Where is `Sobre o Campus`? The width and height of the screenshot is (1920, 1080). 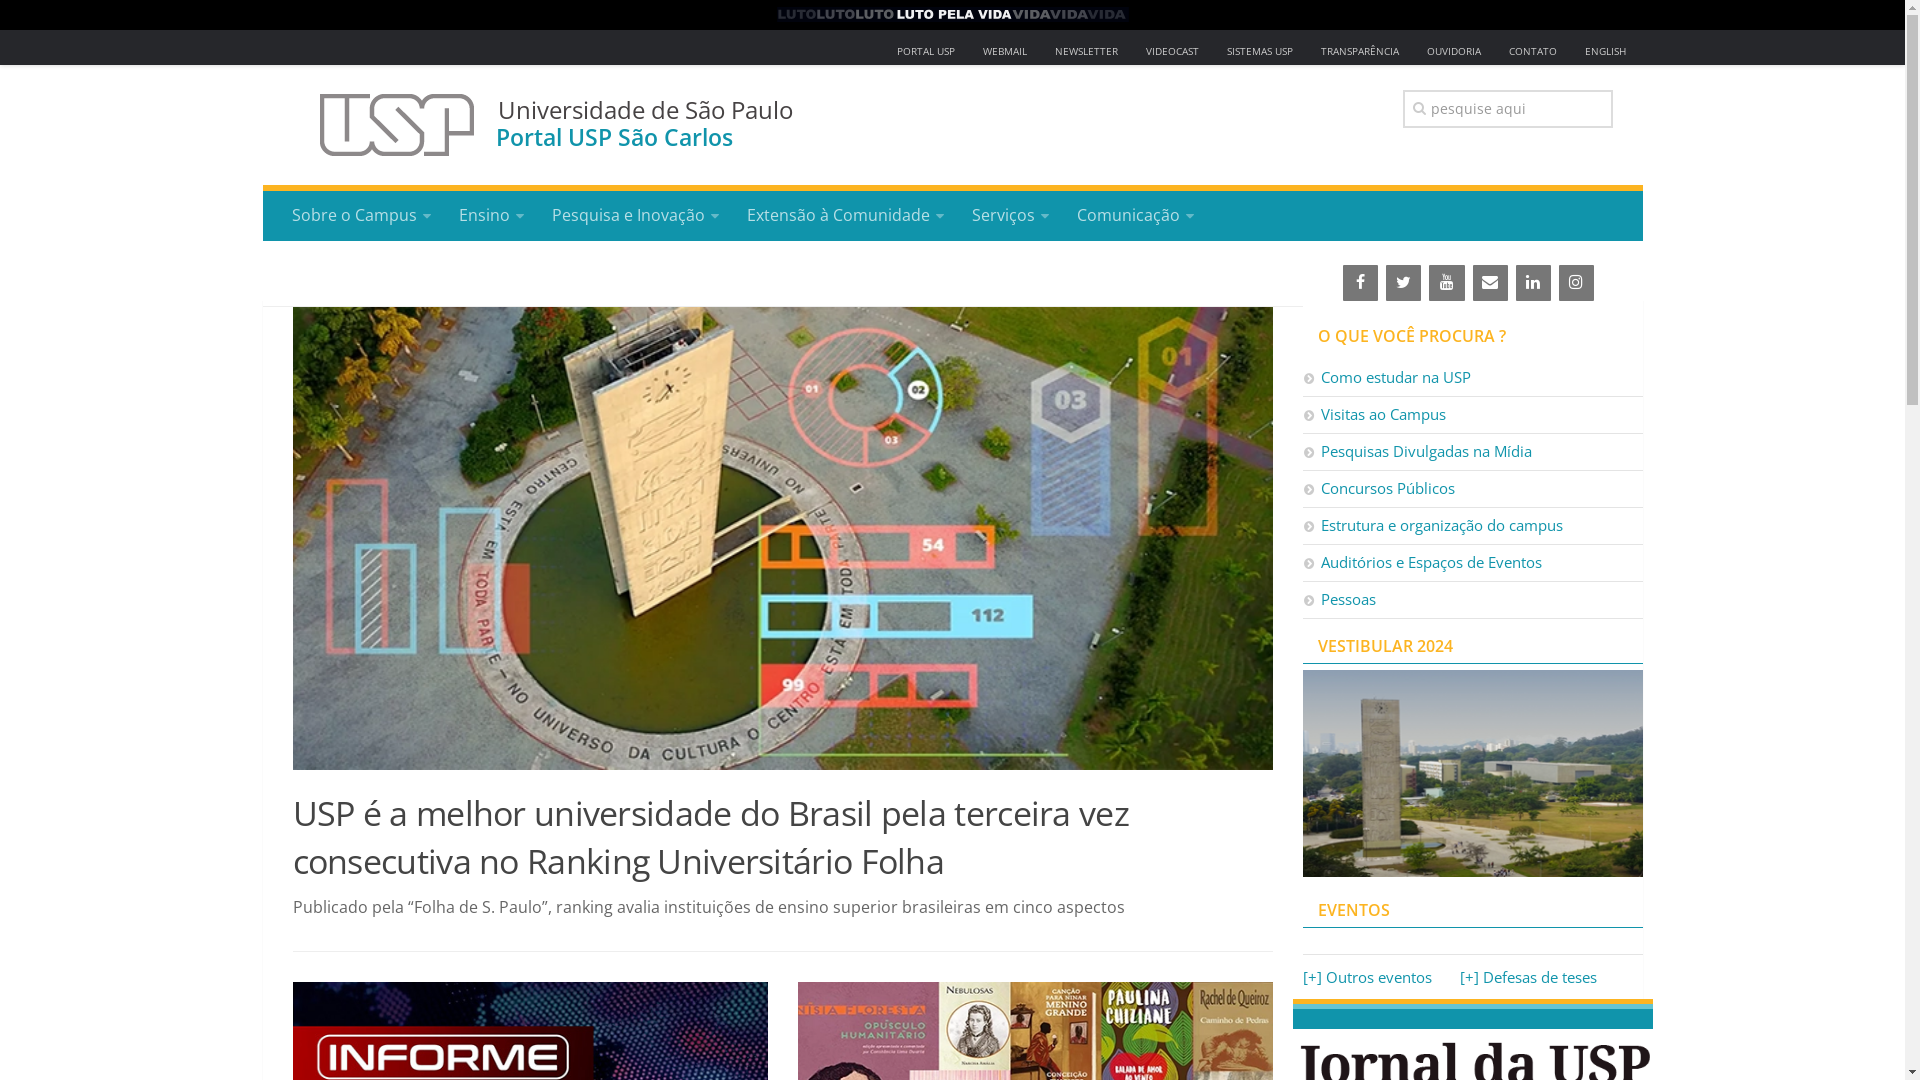
Sobre o Campus is located at coordinates (362, 216).